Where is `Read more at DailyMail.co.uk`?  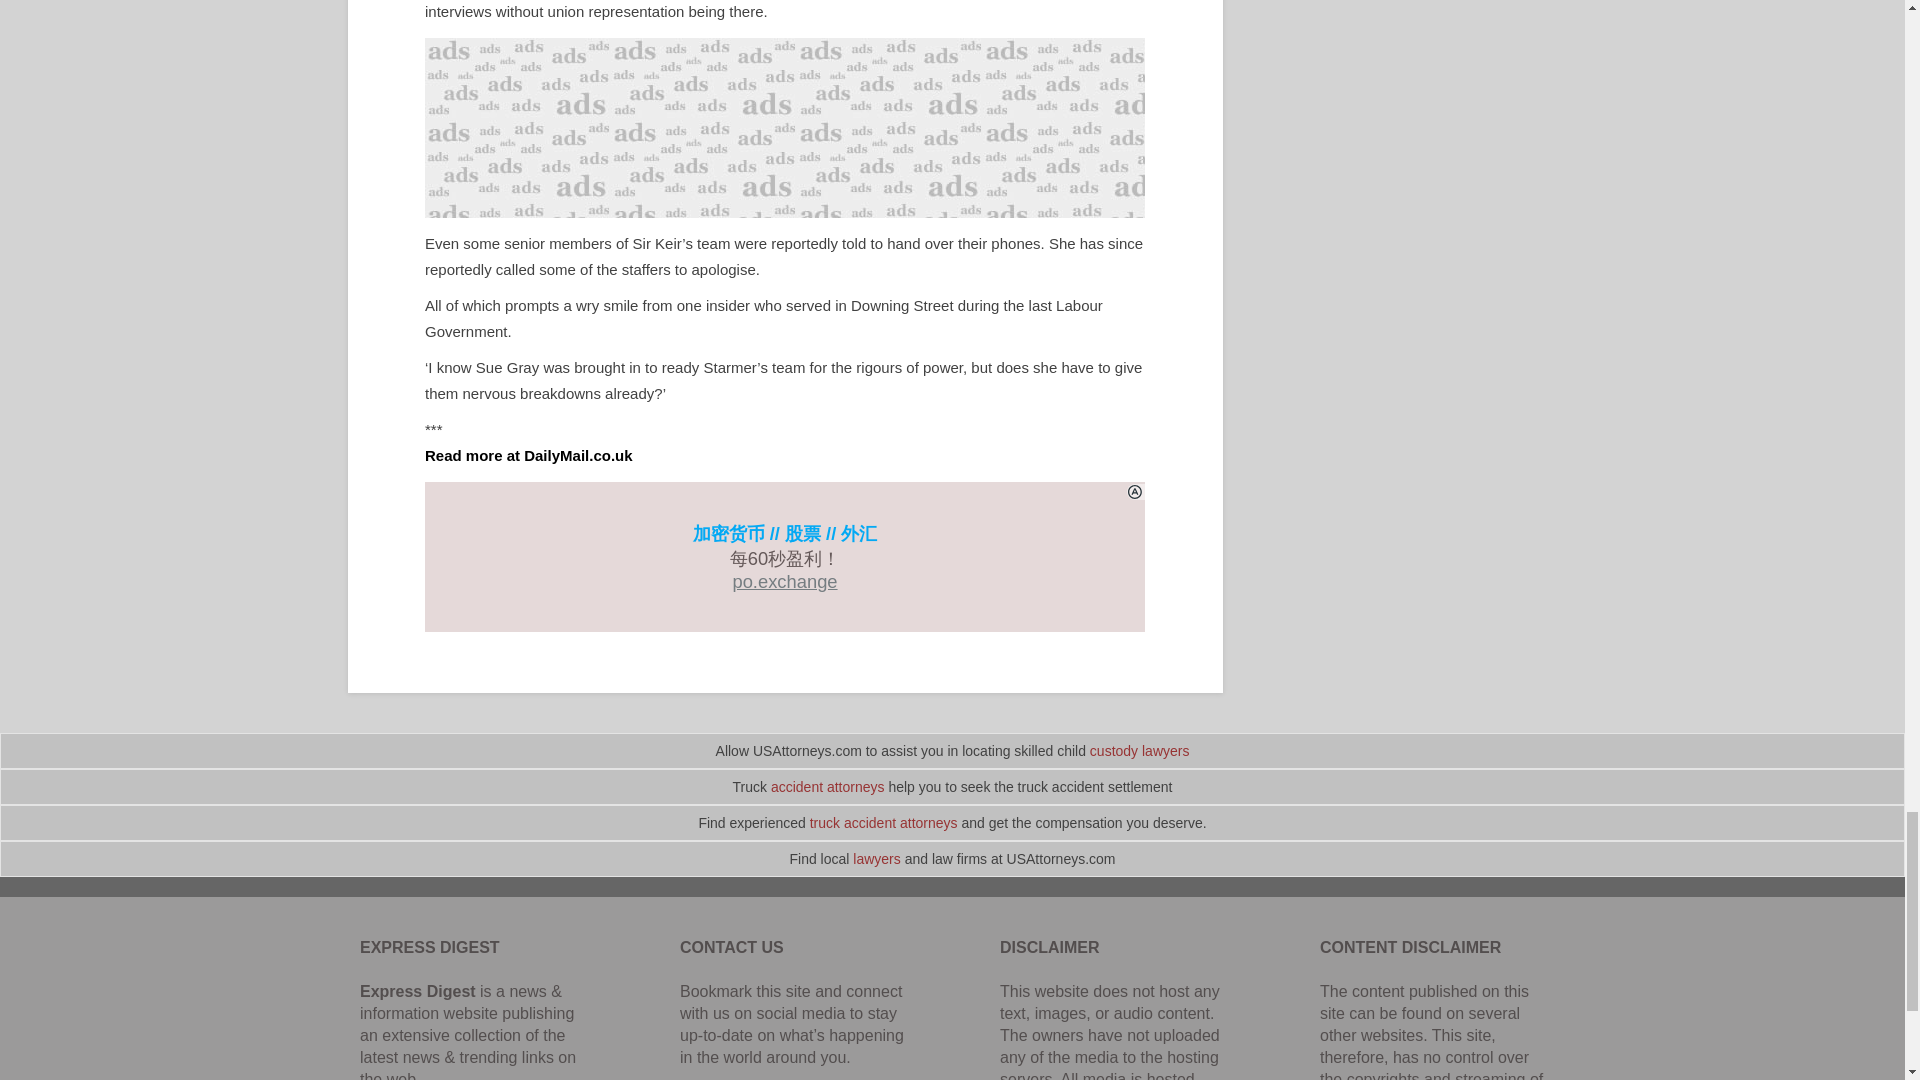 Read more at DailyMail.co.uk is located at coordinates (528, 456).